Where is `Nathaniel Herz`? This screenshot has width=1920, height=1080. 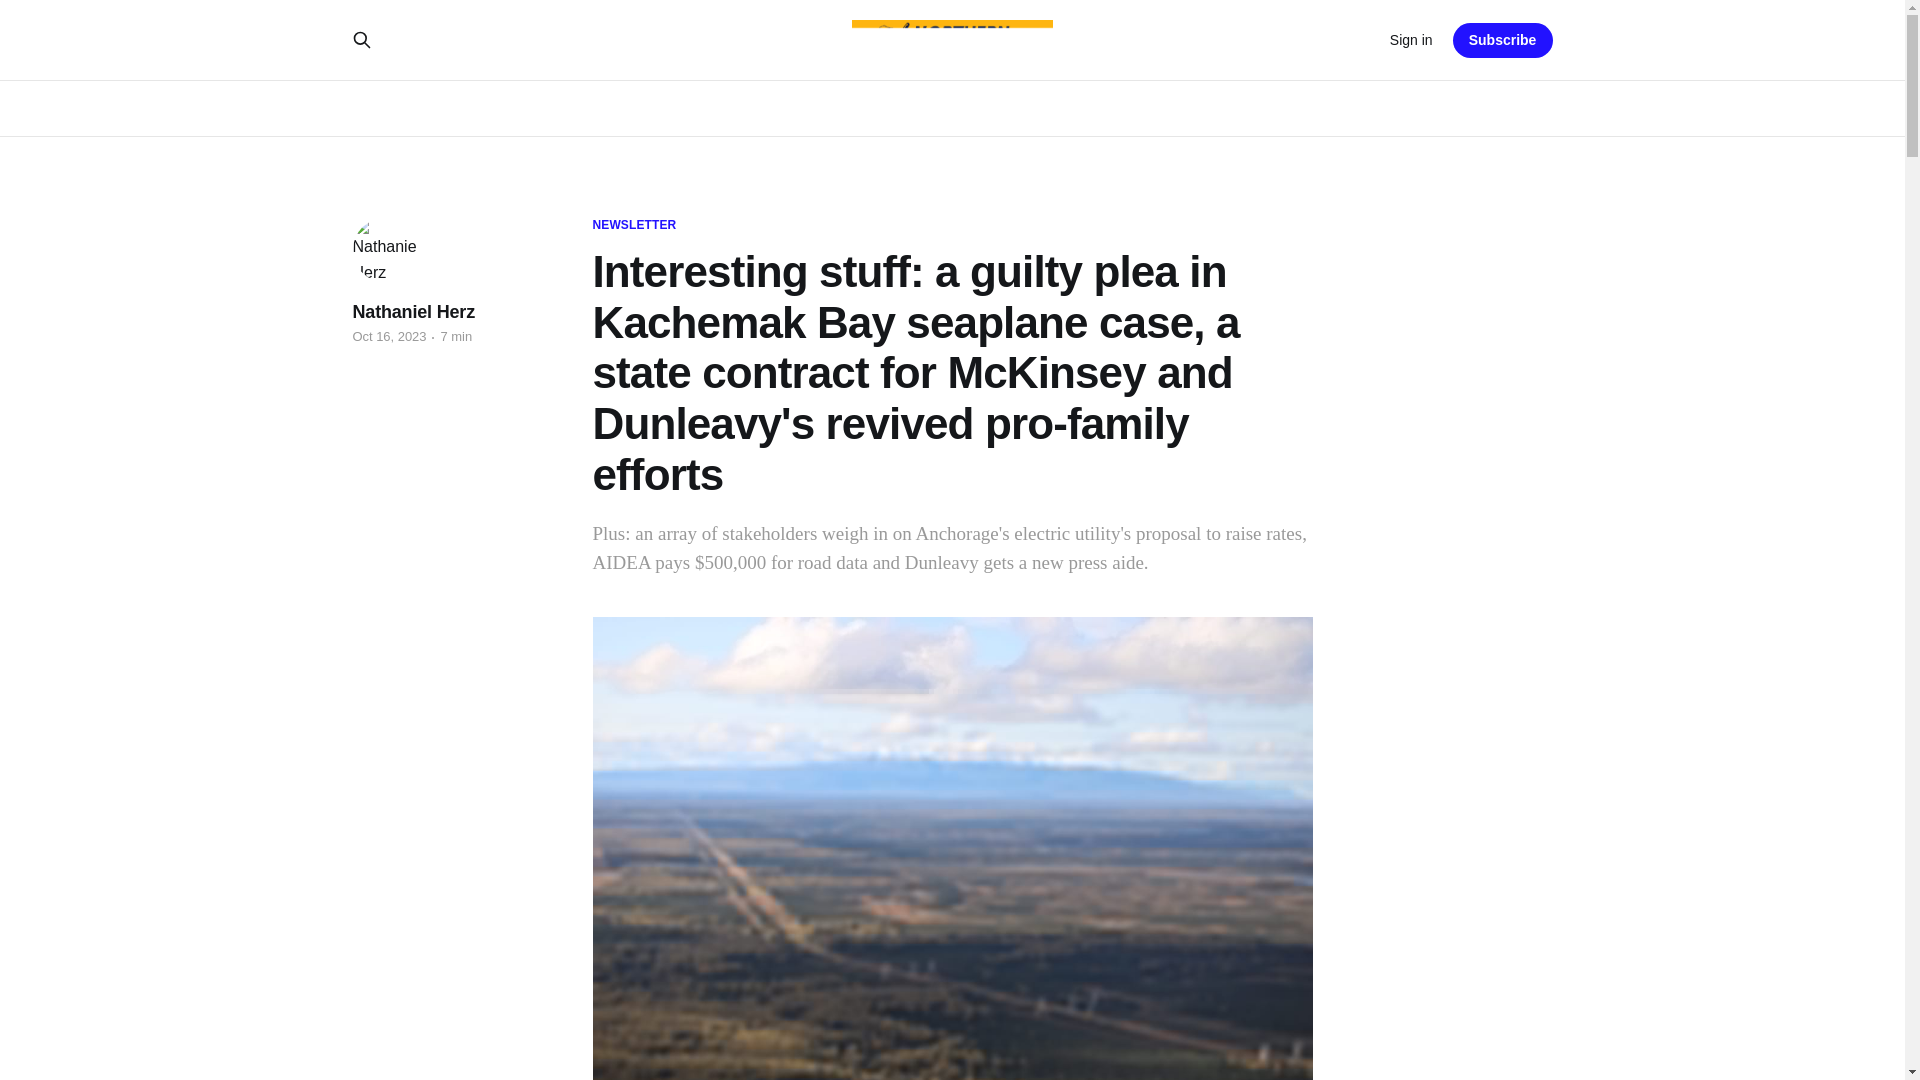 Nathaniel Herz is located at coordinates (412, 312).